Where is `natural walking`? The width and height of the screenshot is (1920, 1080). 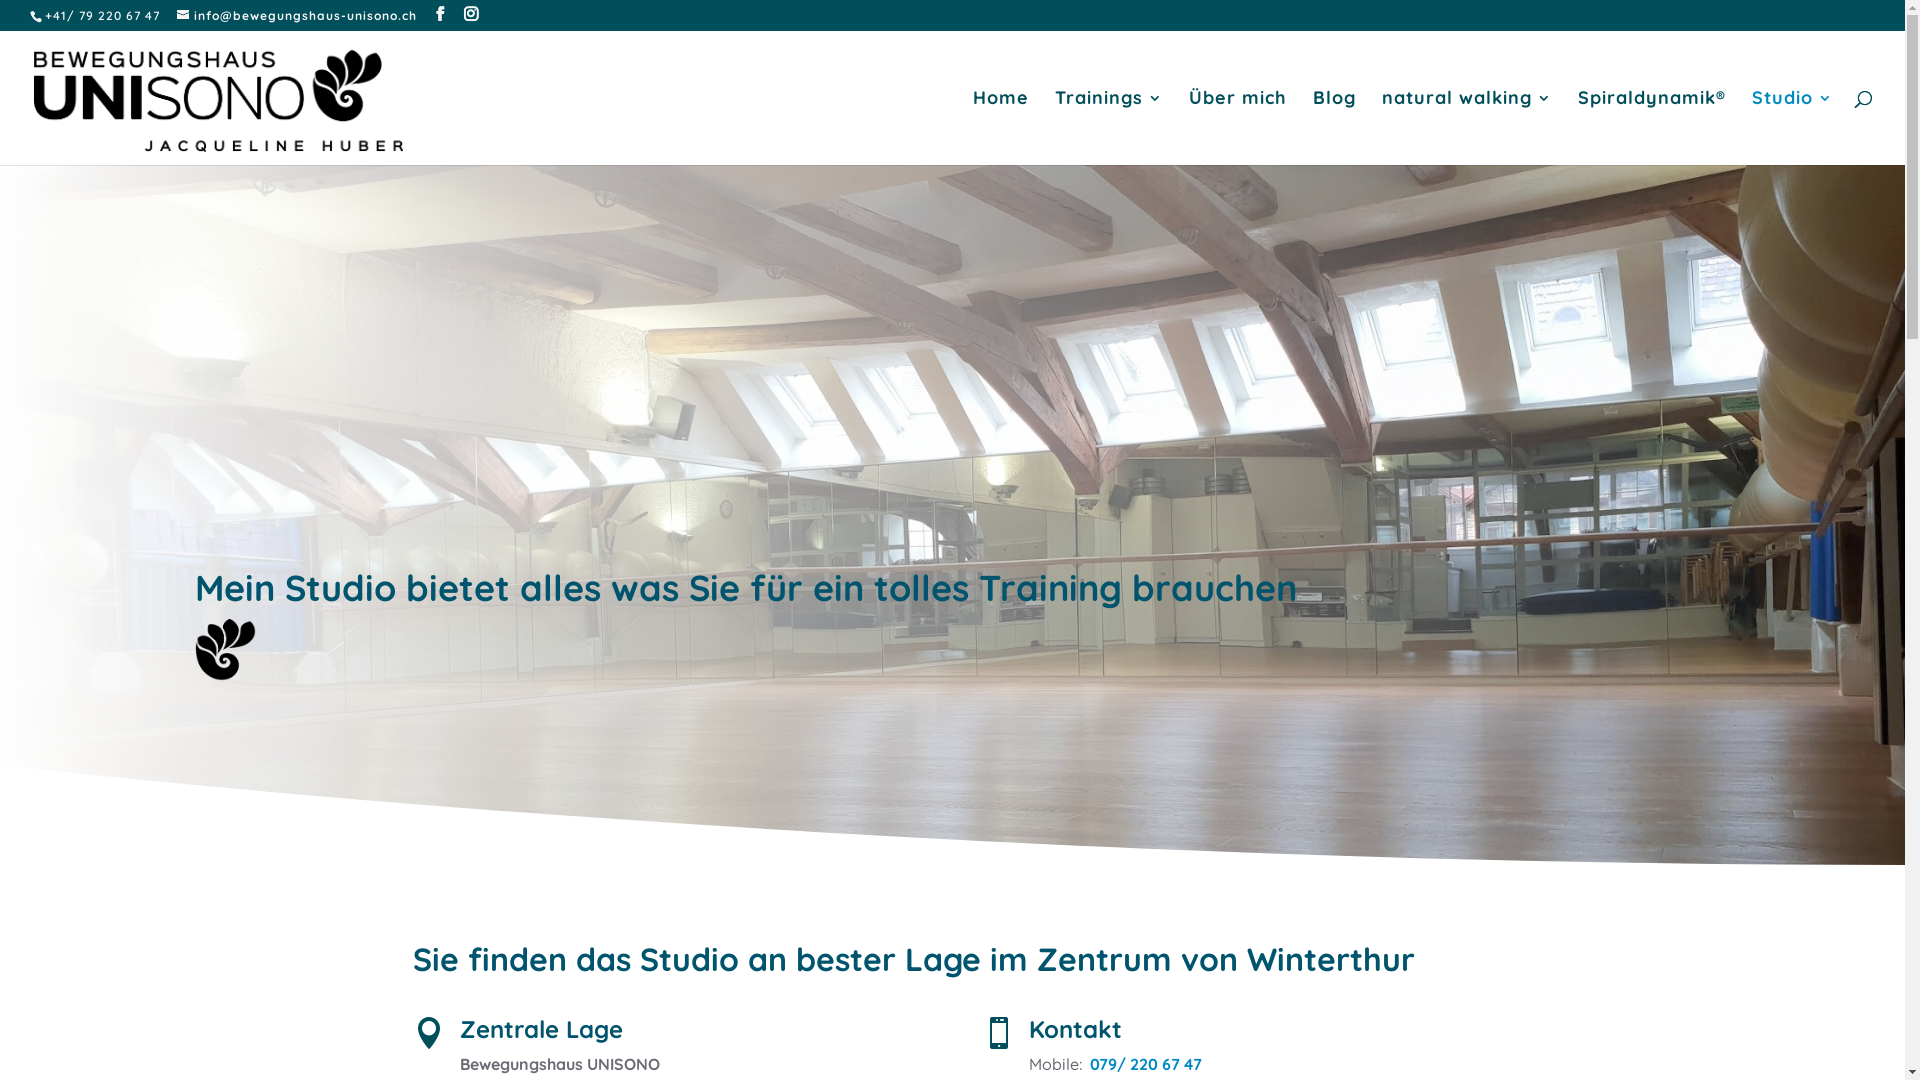
natural walking is located at coordinates (1467, 128).